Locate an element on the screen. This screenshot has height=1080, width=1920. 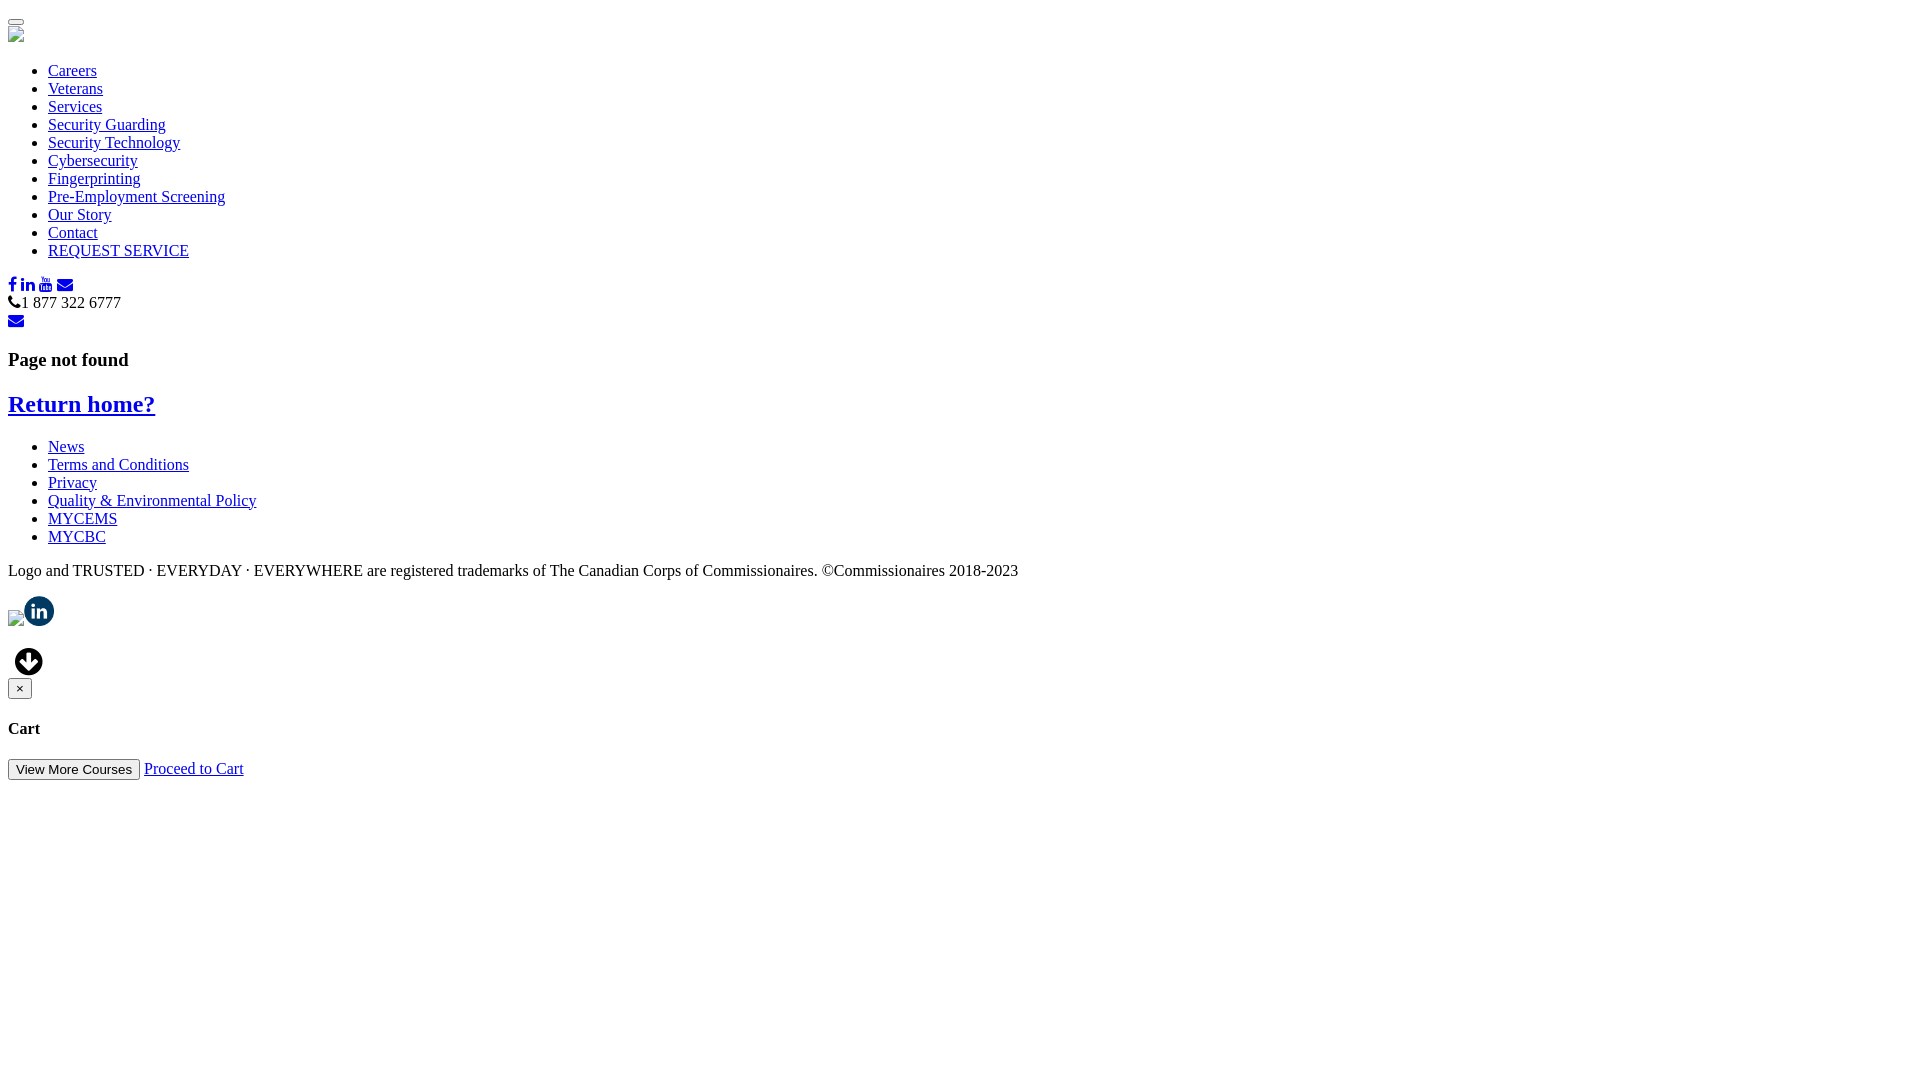
Fingerprinting is located at coordinates (94, 178).